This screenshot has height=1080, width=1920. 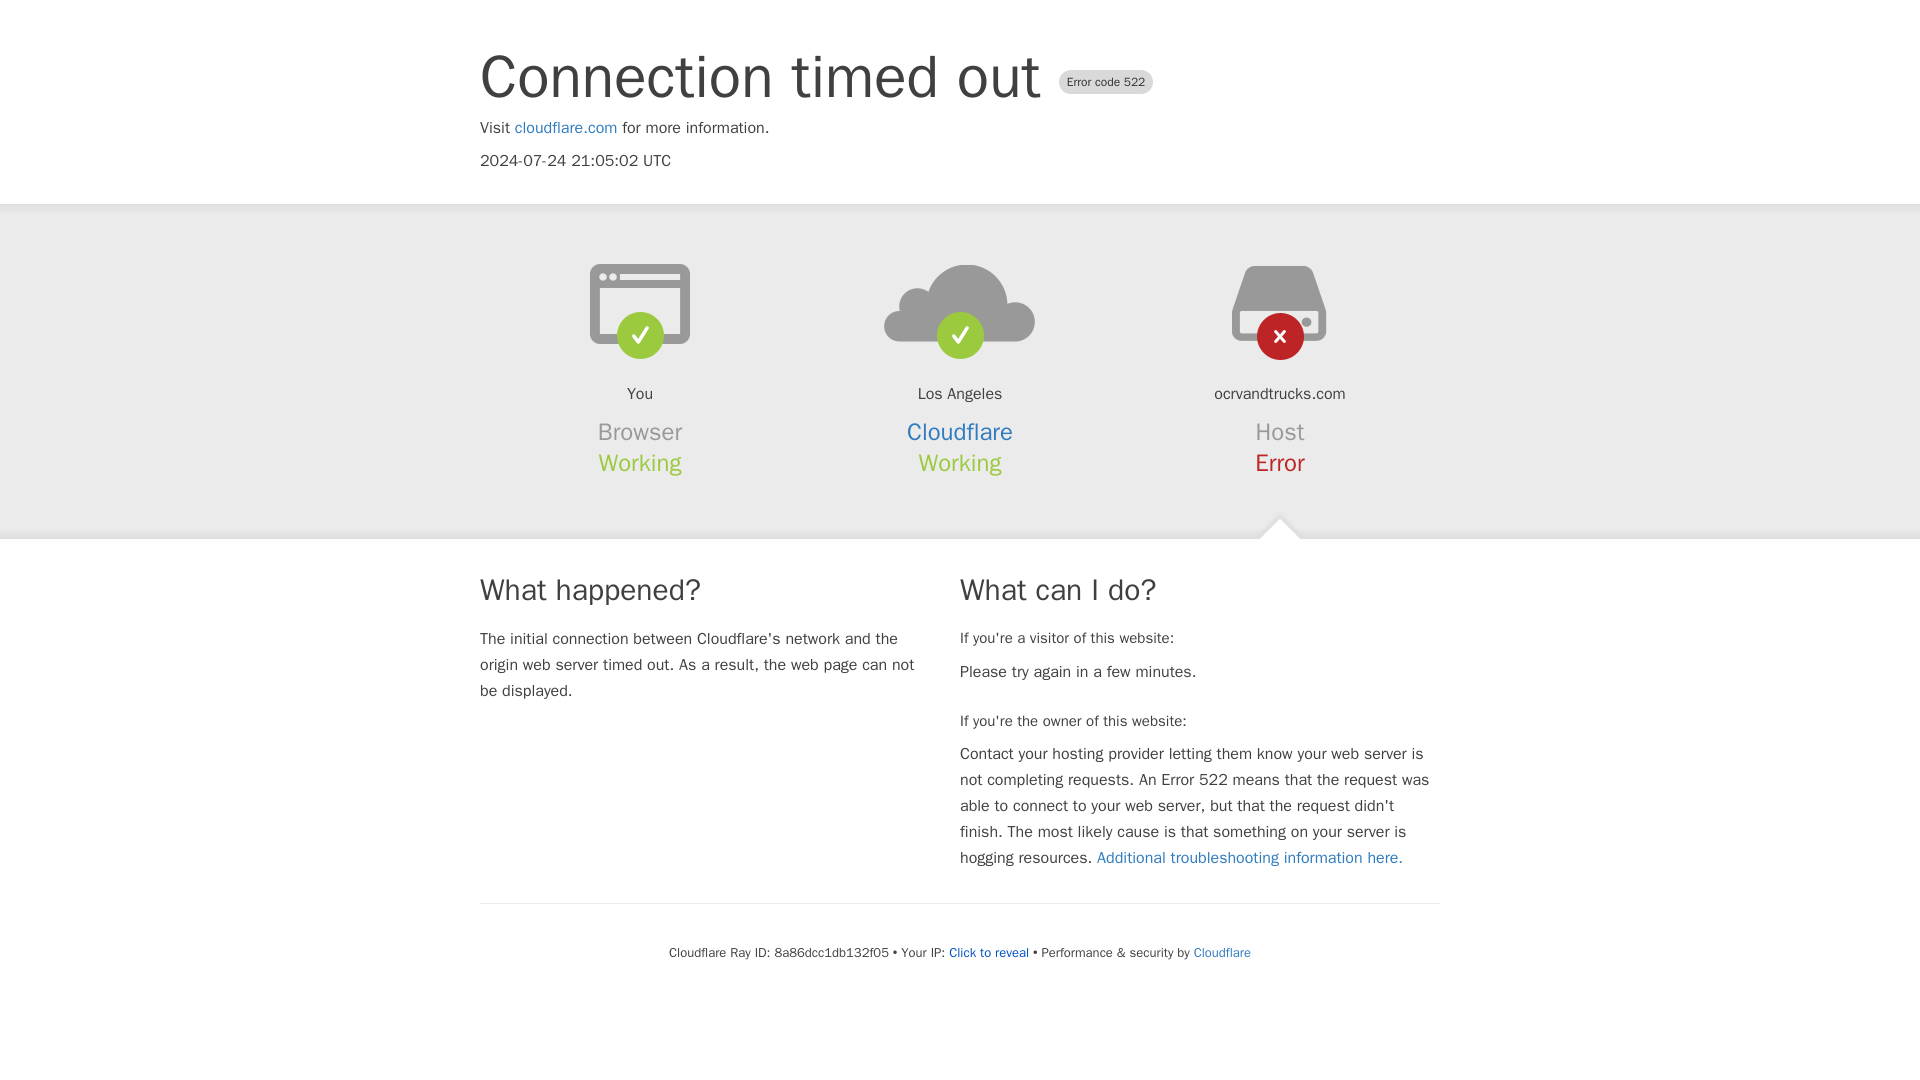 What do you see at coordinates (960, 432) in the screenshot?
I see `Cloudflare` at bounding box center [960, 432].